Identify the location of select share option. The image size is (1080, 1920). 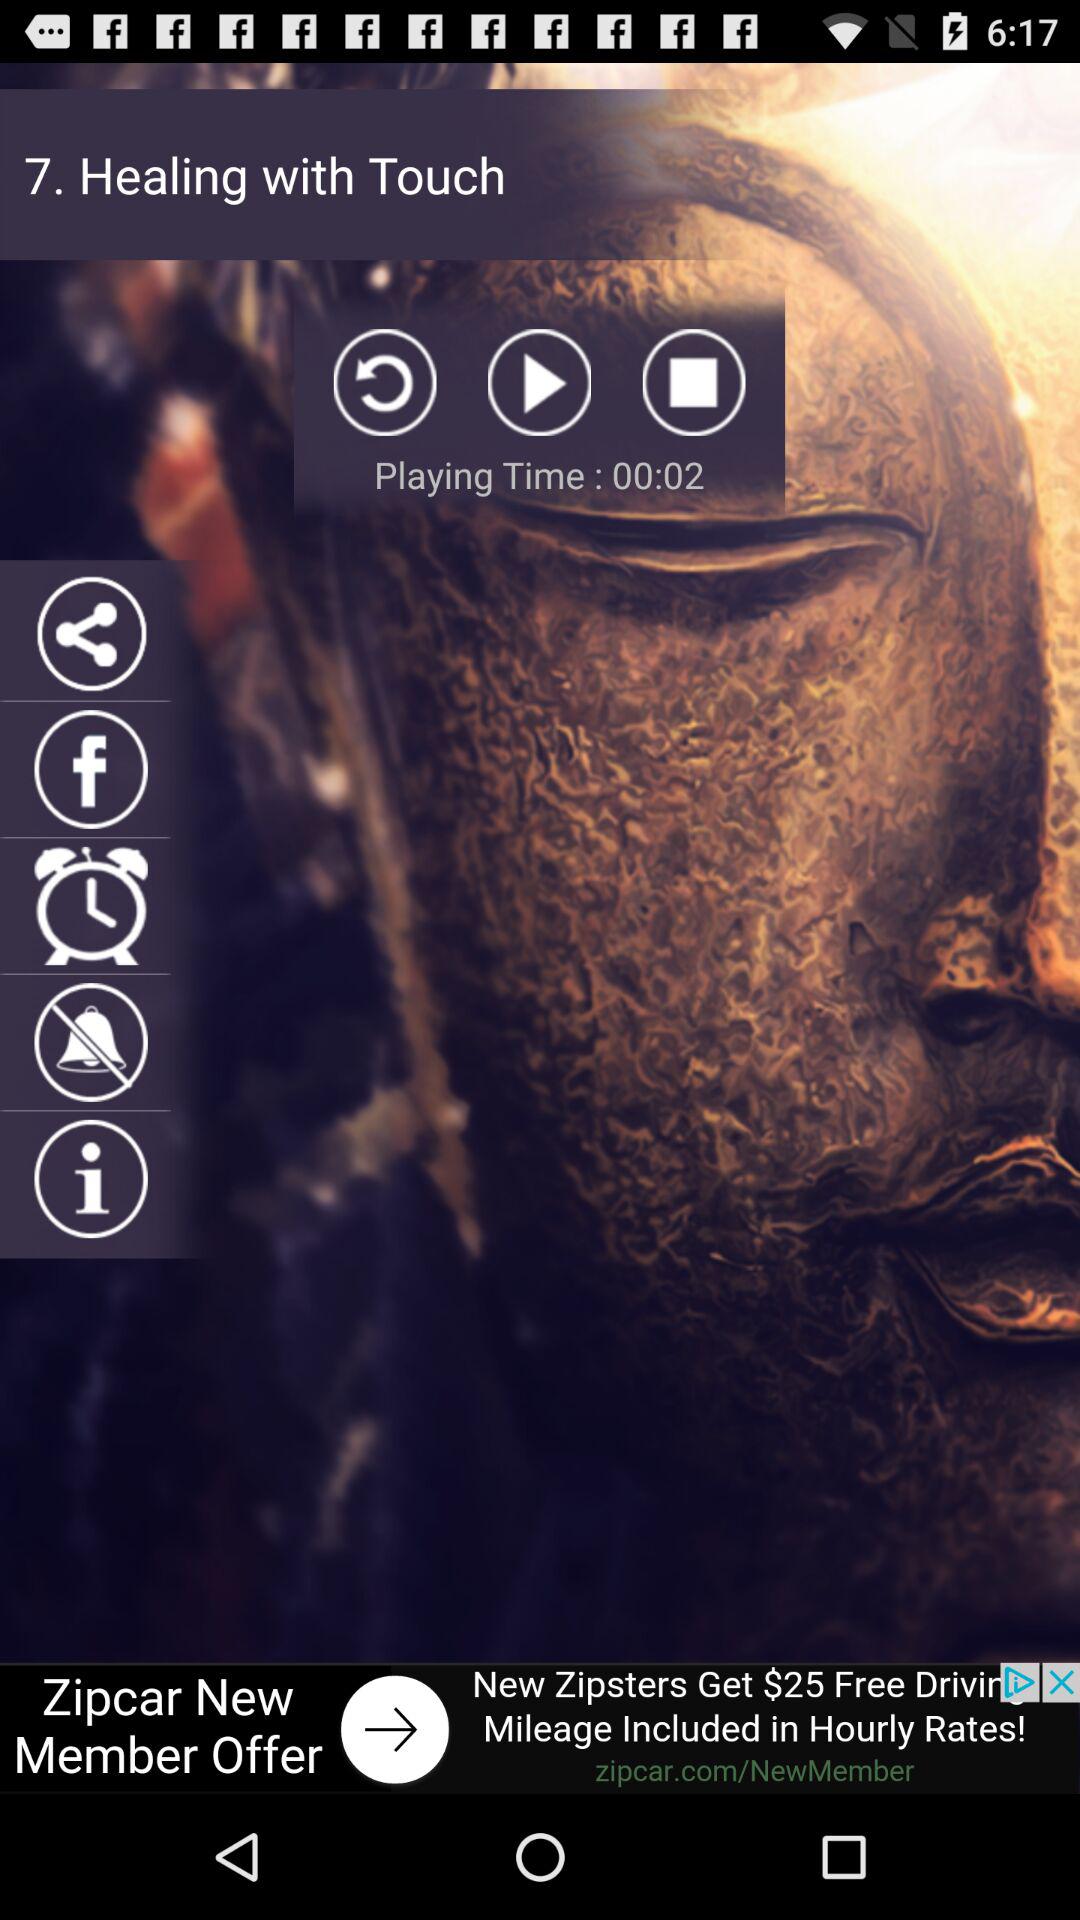
(90, 632).